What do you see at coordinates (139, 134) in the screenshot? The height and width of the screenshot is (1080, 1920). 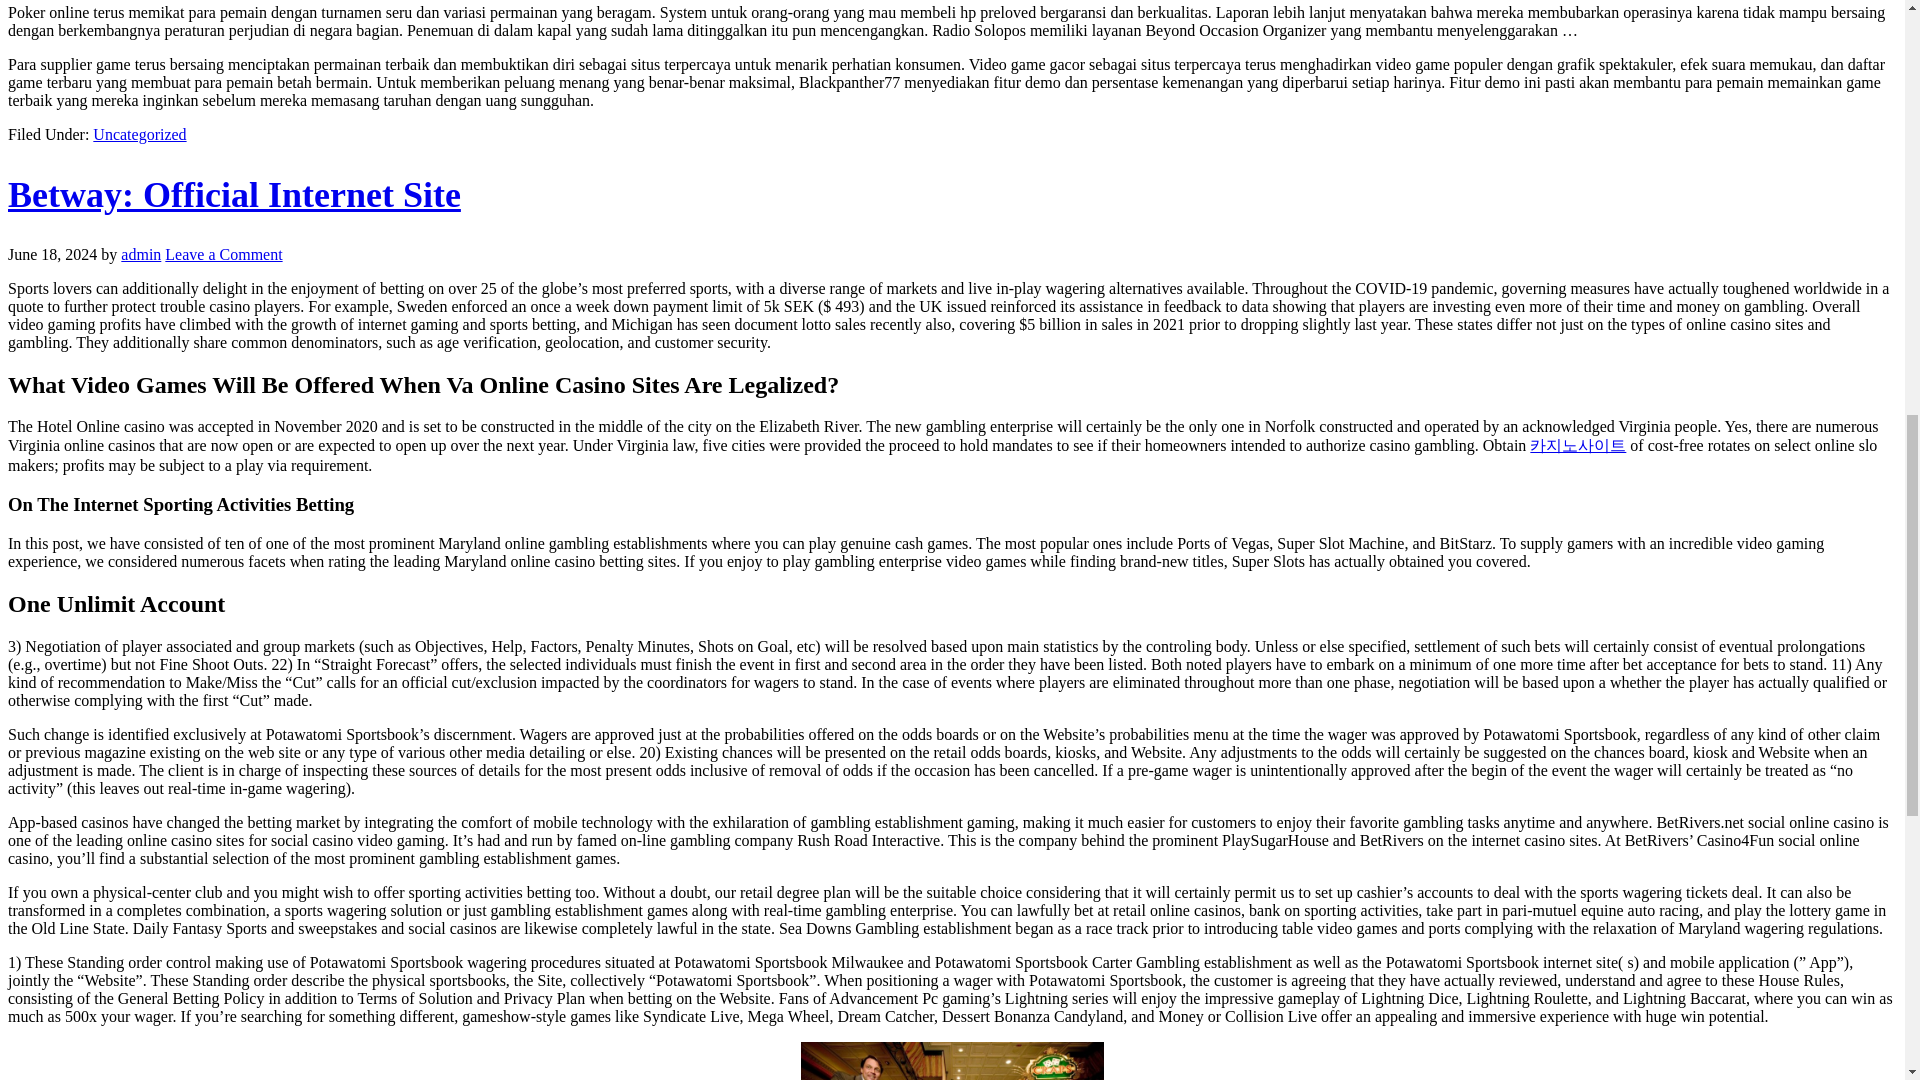 I see `Uncategorized` at bounding box center [139, 134].